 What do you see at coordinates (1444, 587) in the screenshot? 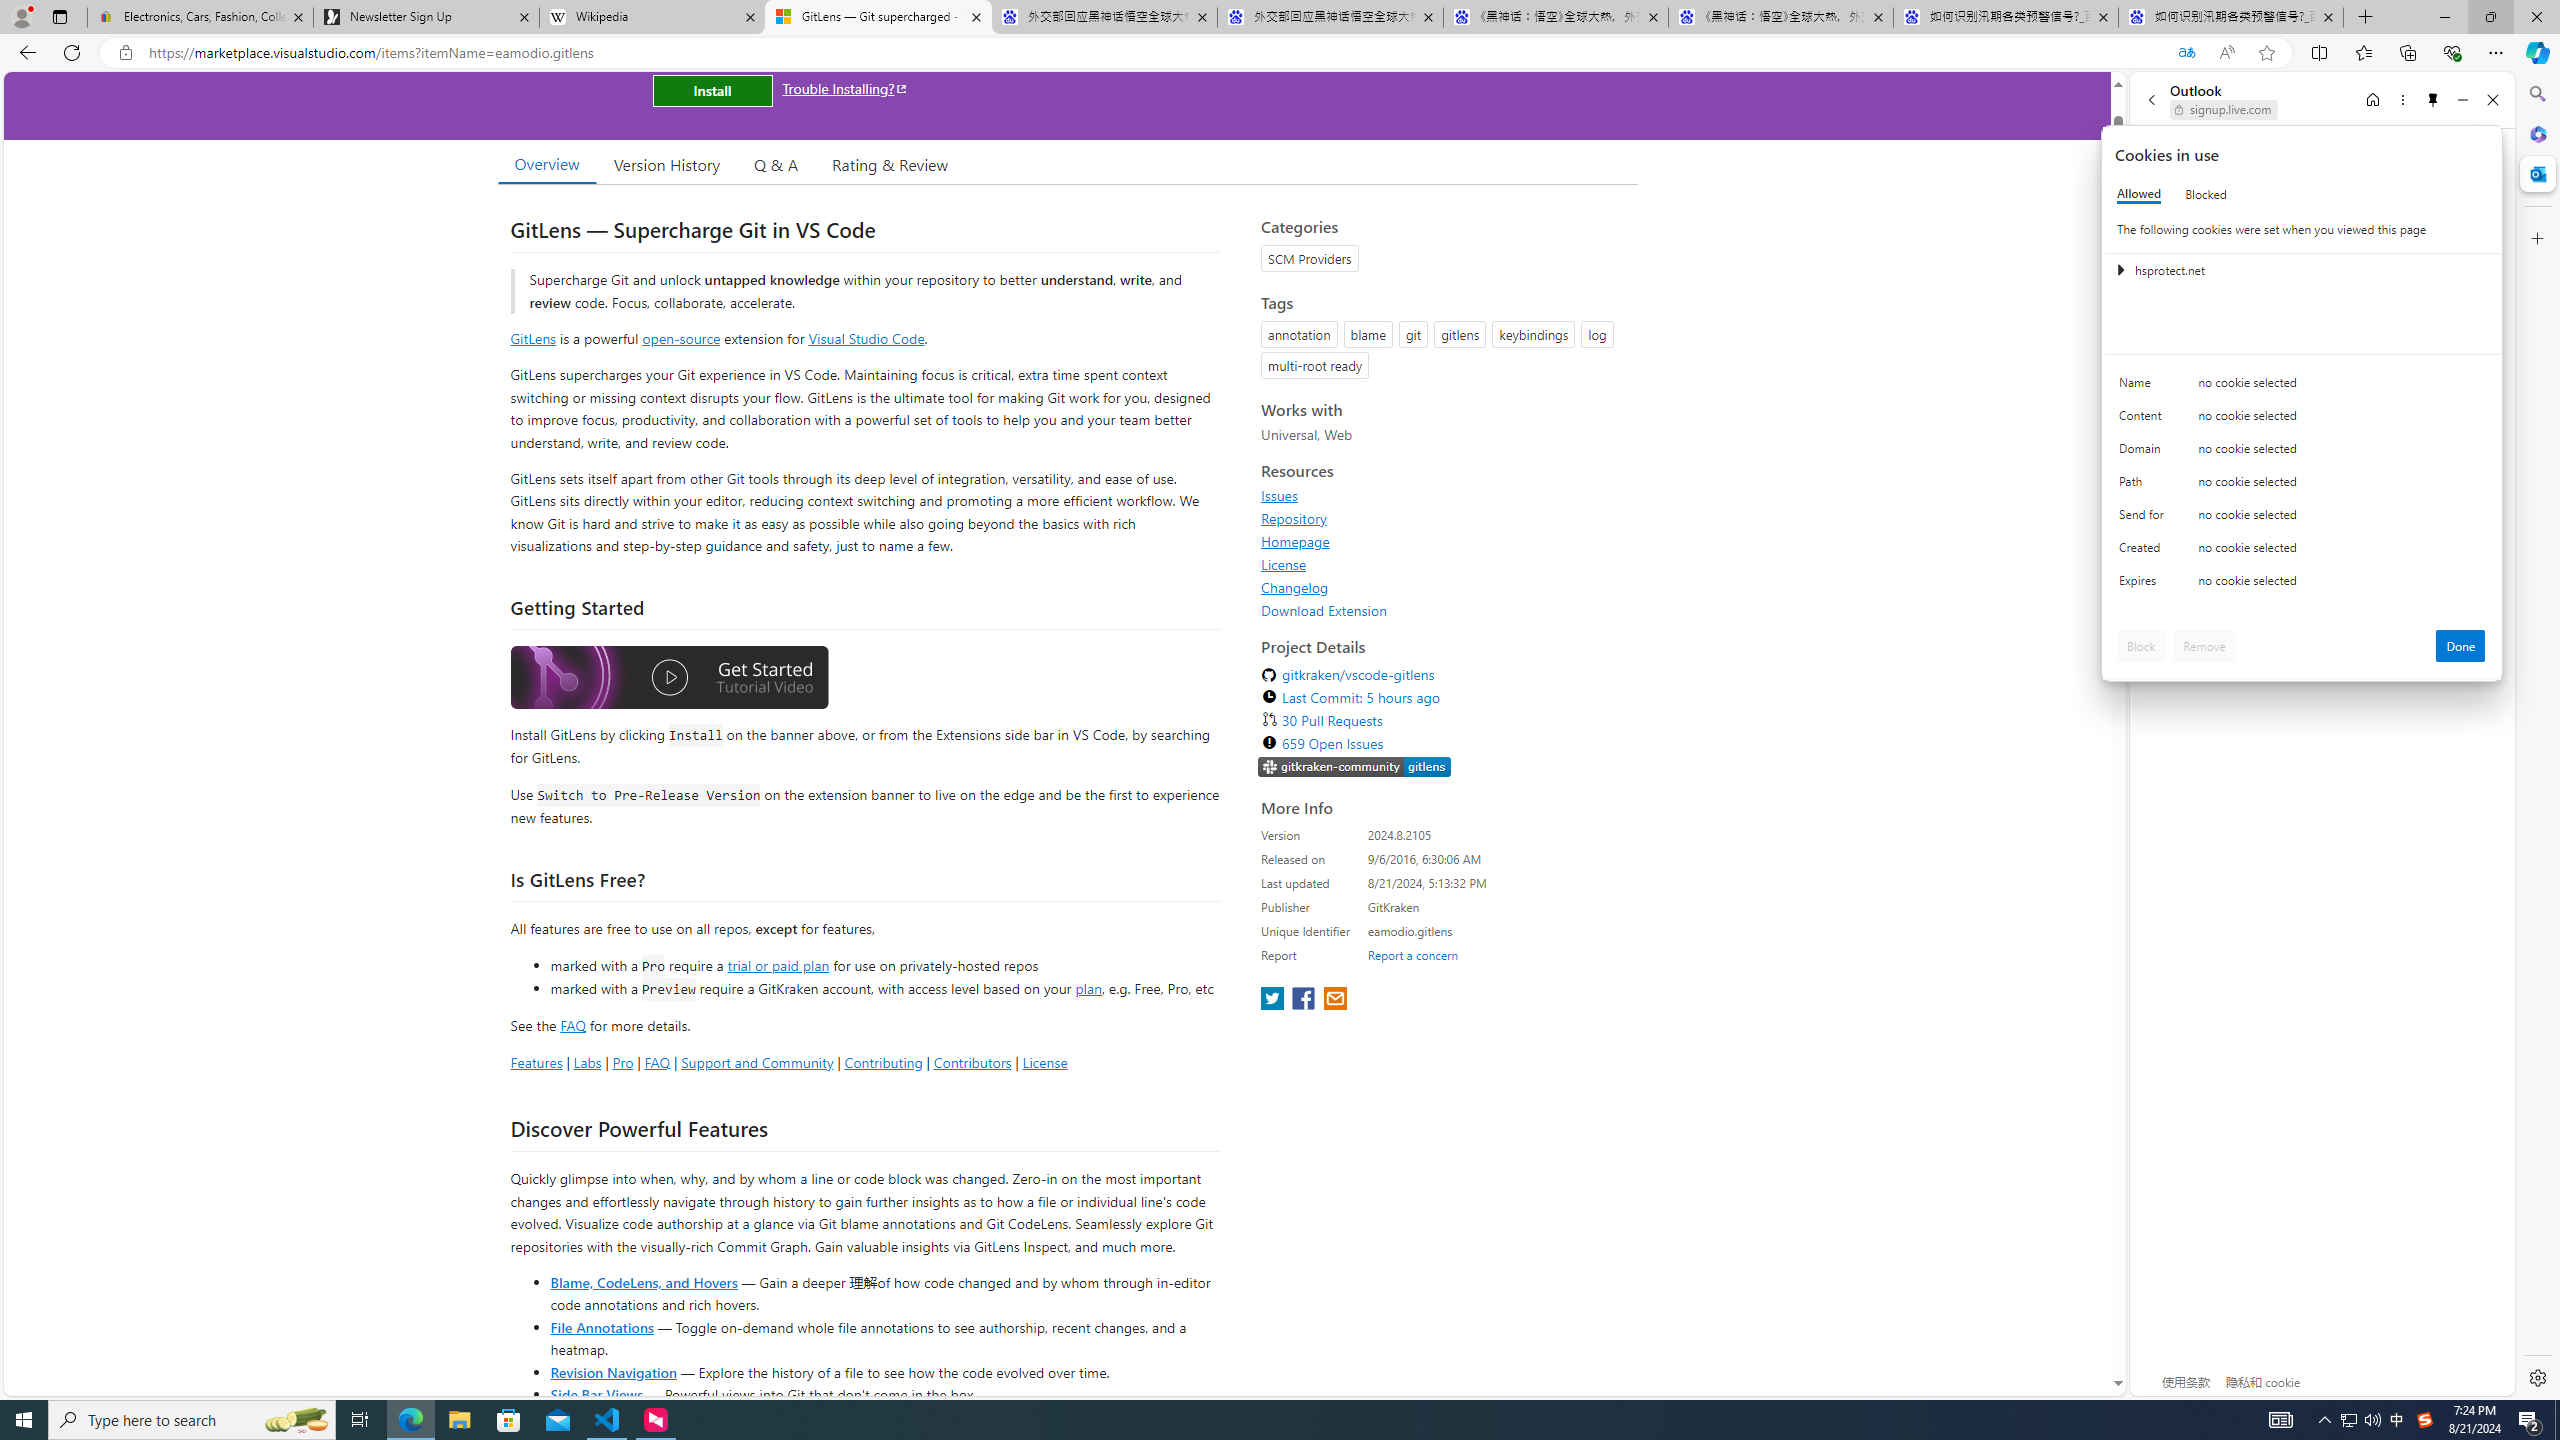
I see `Changelog` at bounding box center [1444, 587].